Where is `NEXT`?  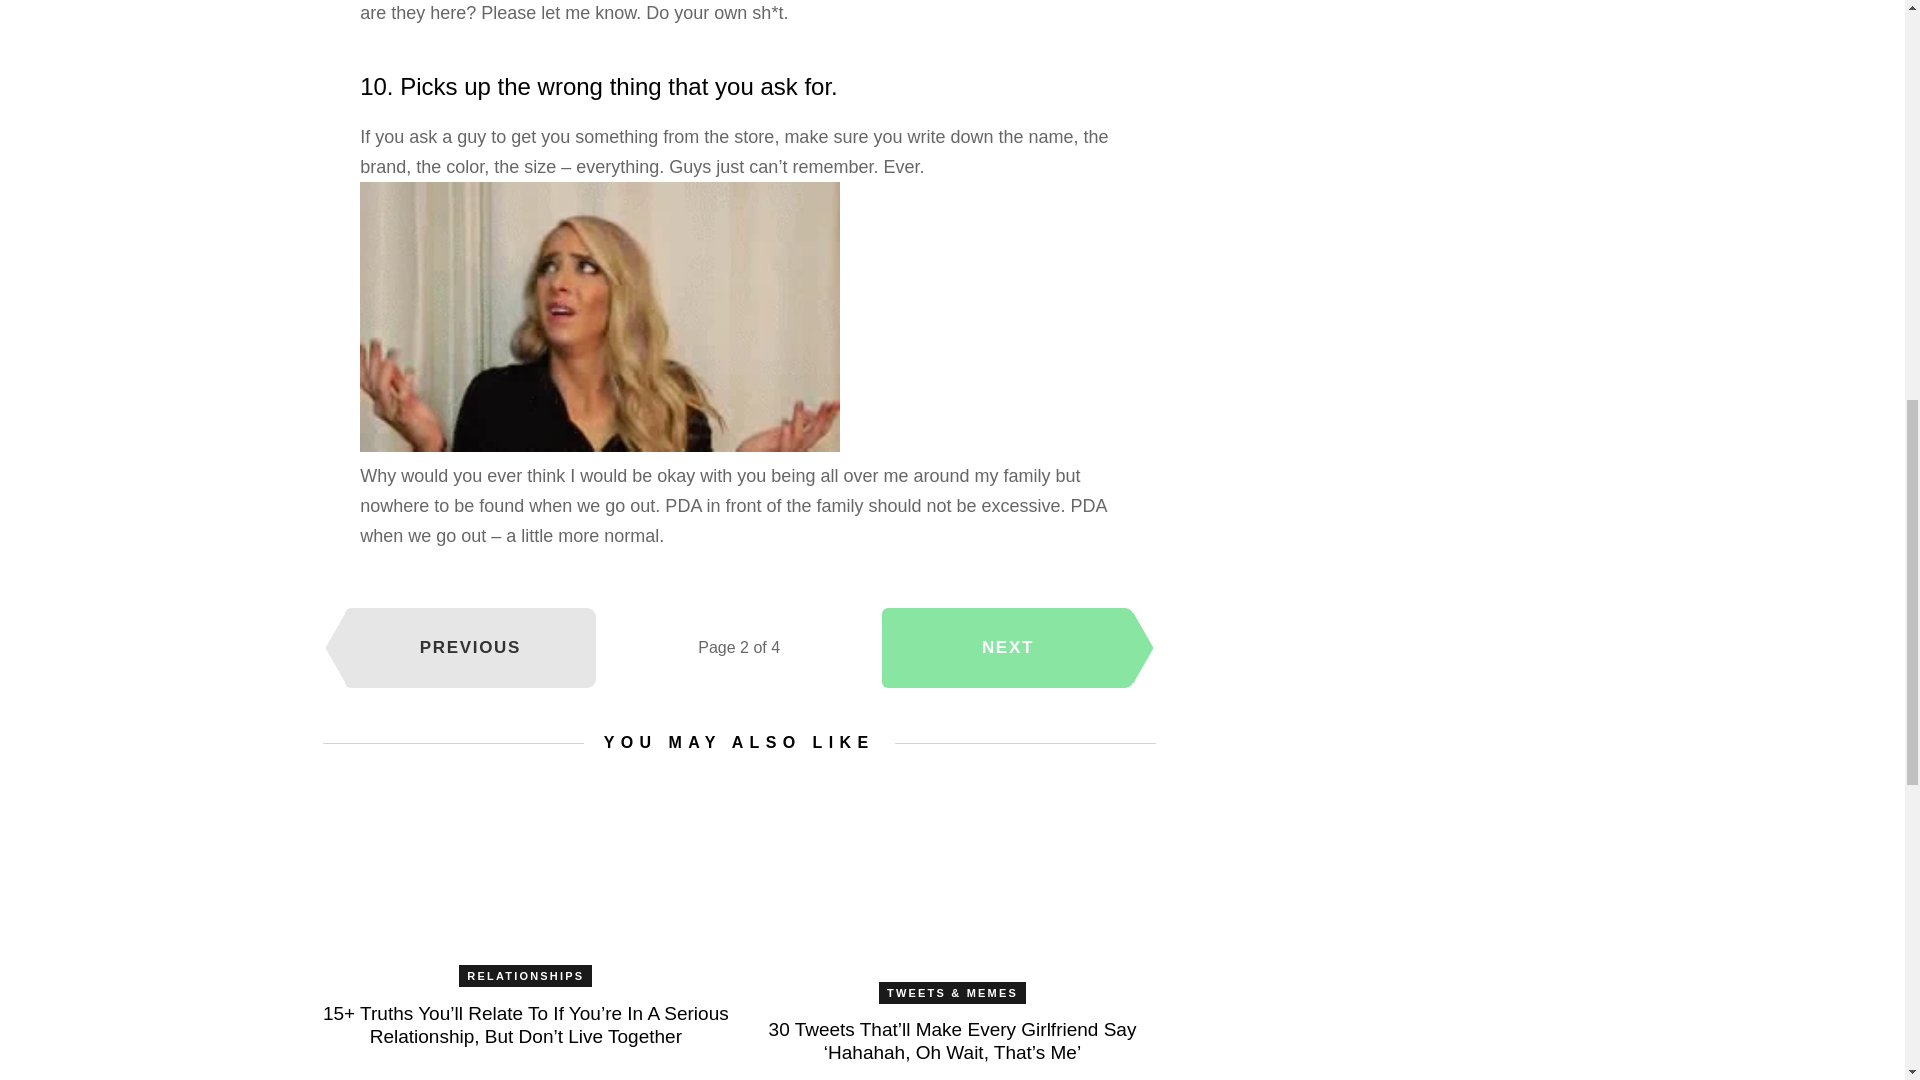 NEXT is located at coordinates (1008, 648).